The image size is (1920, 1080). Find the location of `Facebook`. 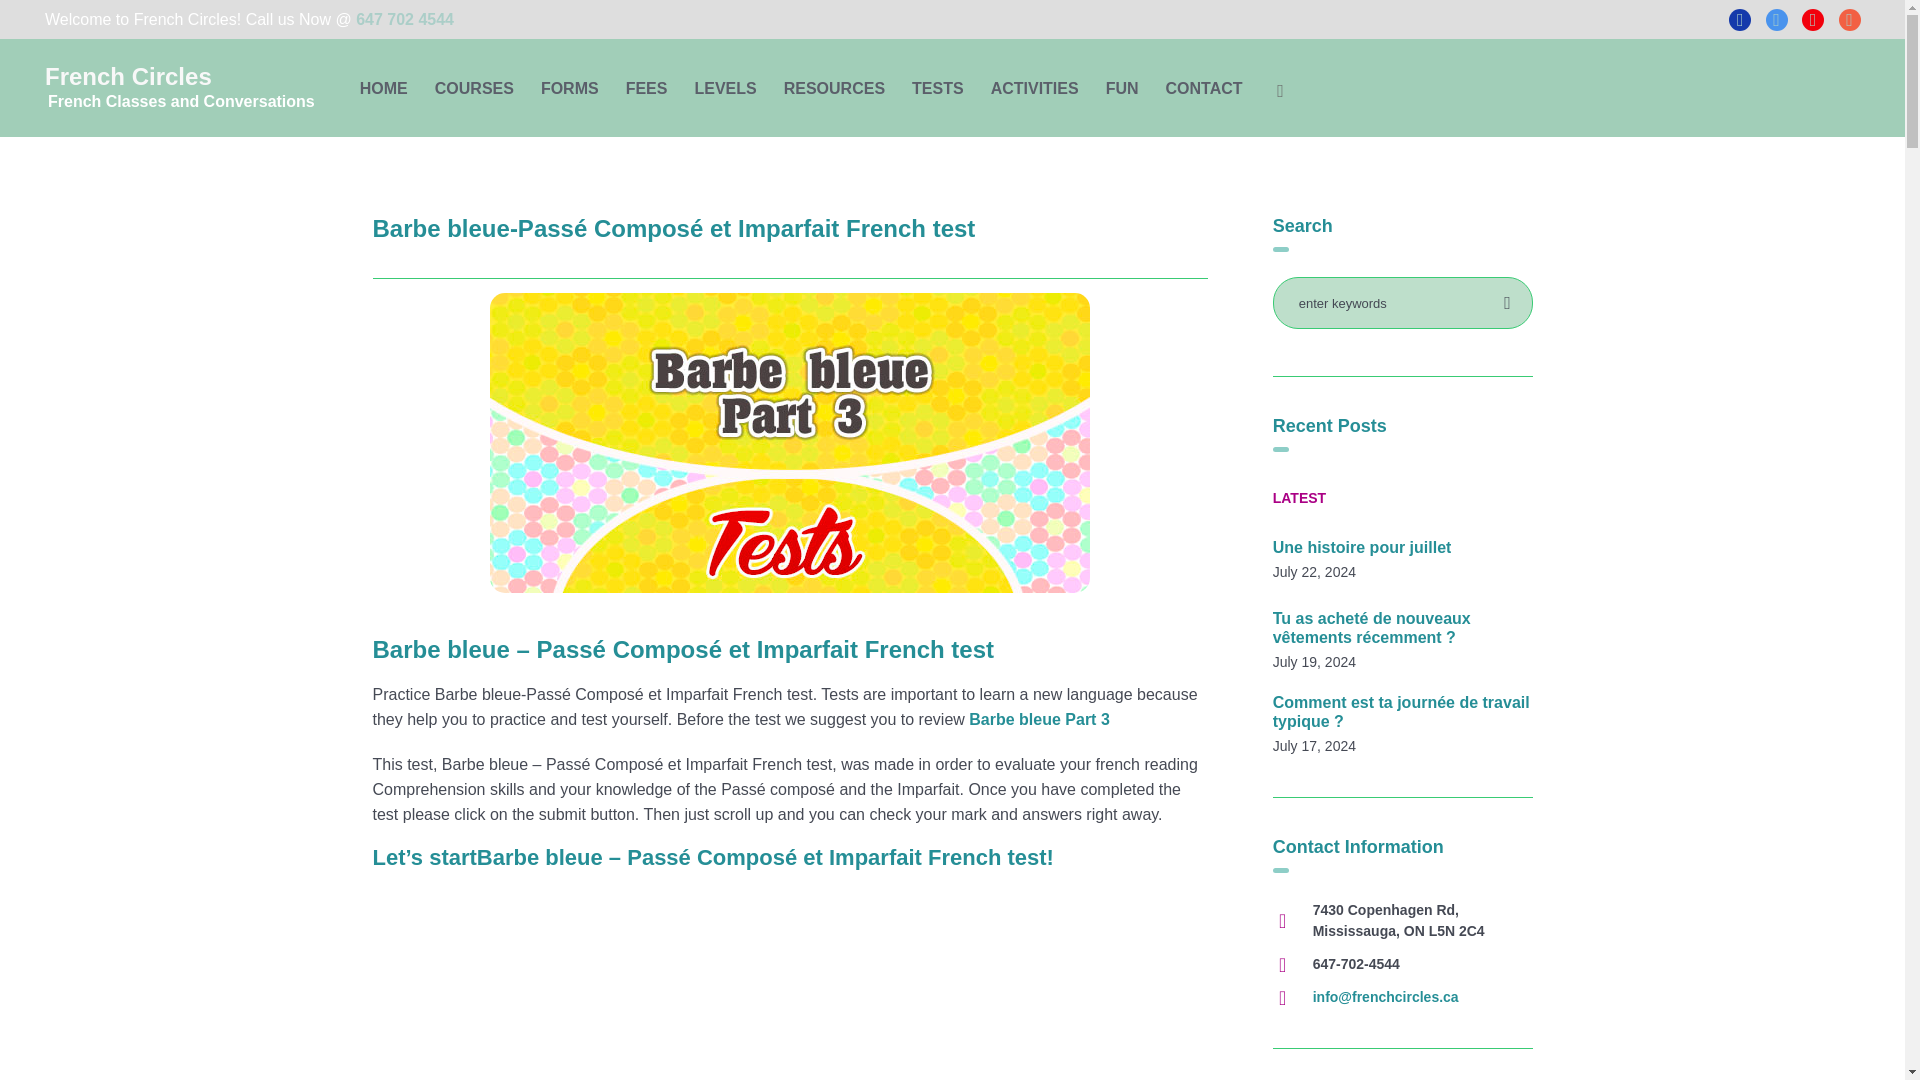

Facebook is located at coordinates (1740, 20).